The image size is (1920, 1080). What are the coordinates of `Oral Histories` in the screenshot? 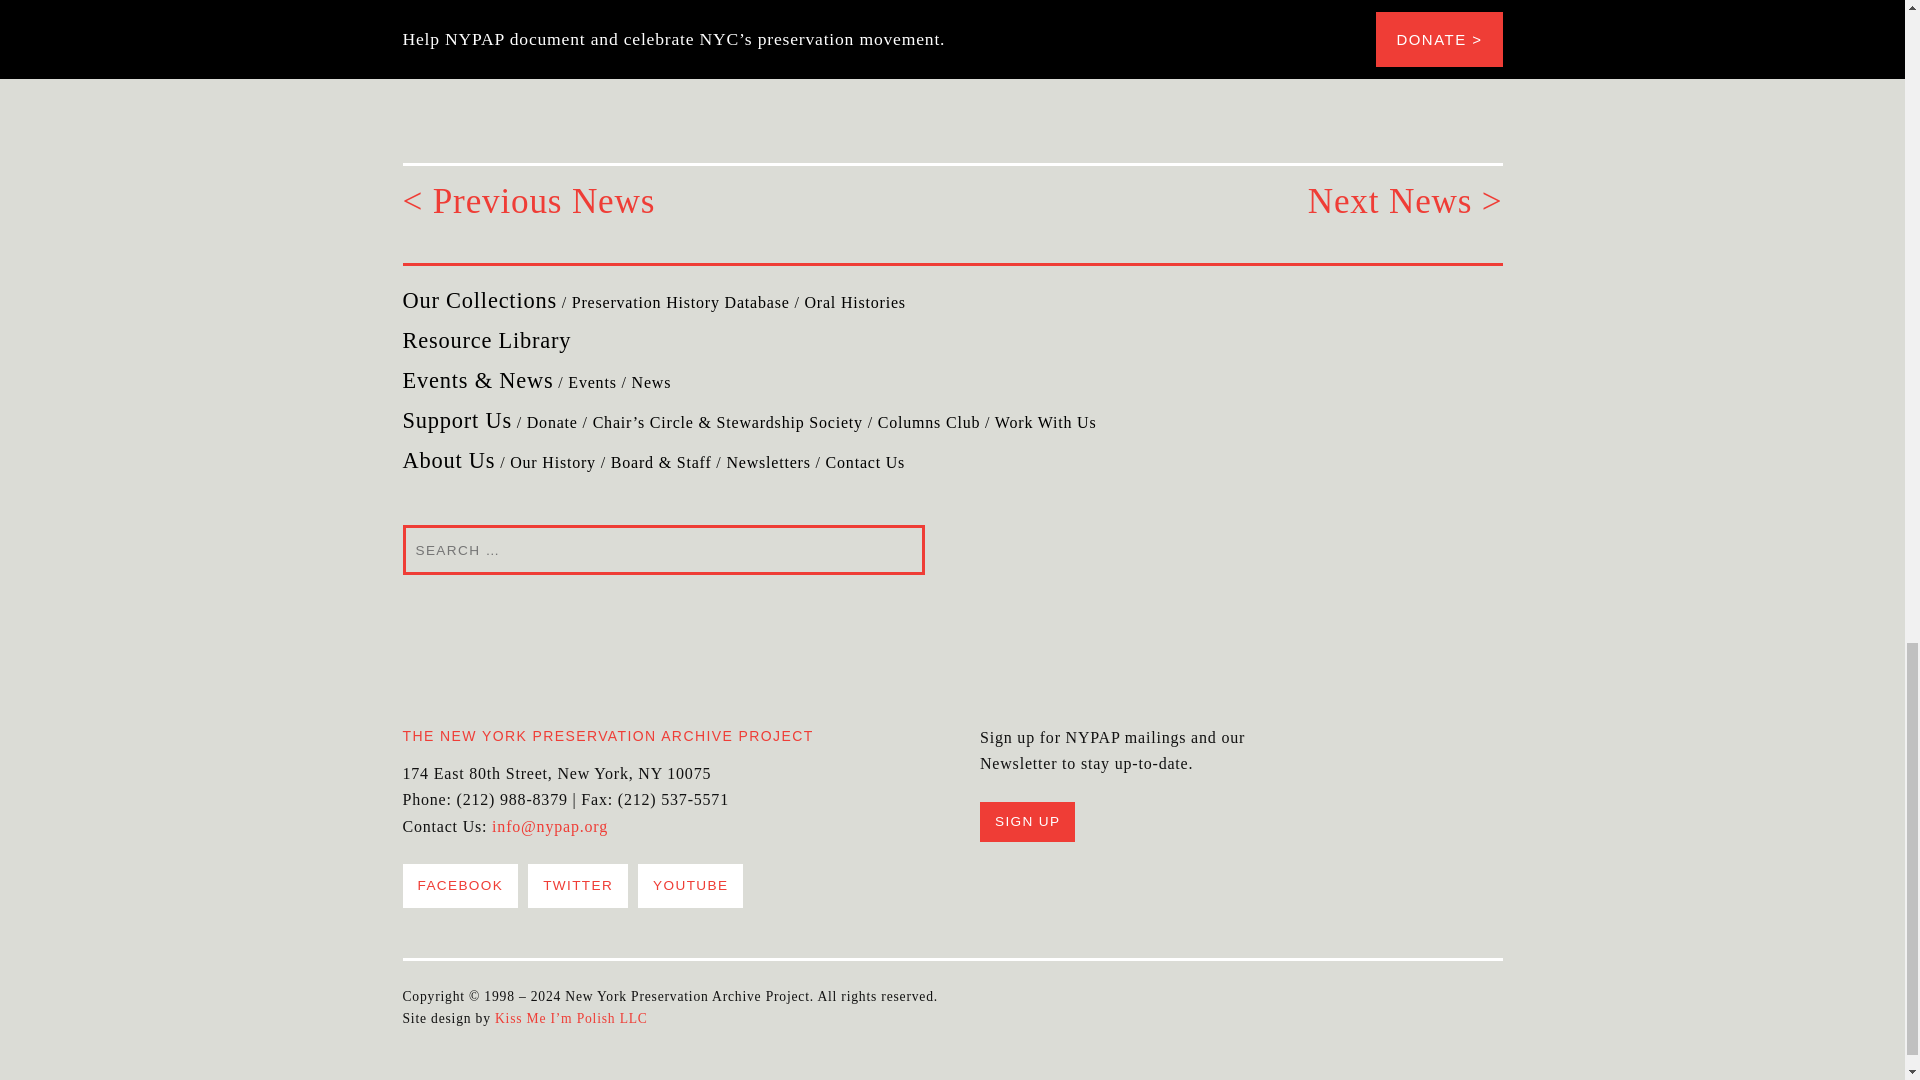 It's located at (854, 302).